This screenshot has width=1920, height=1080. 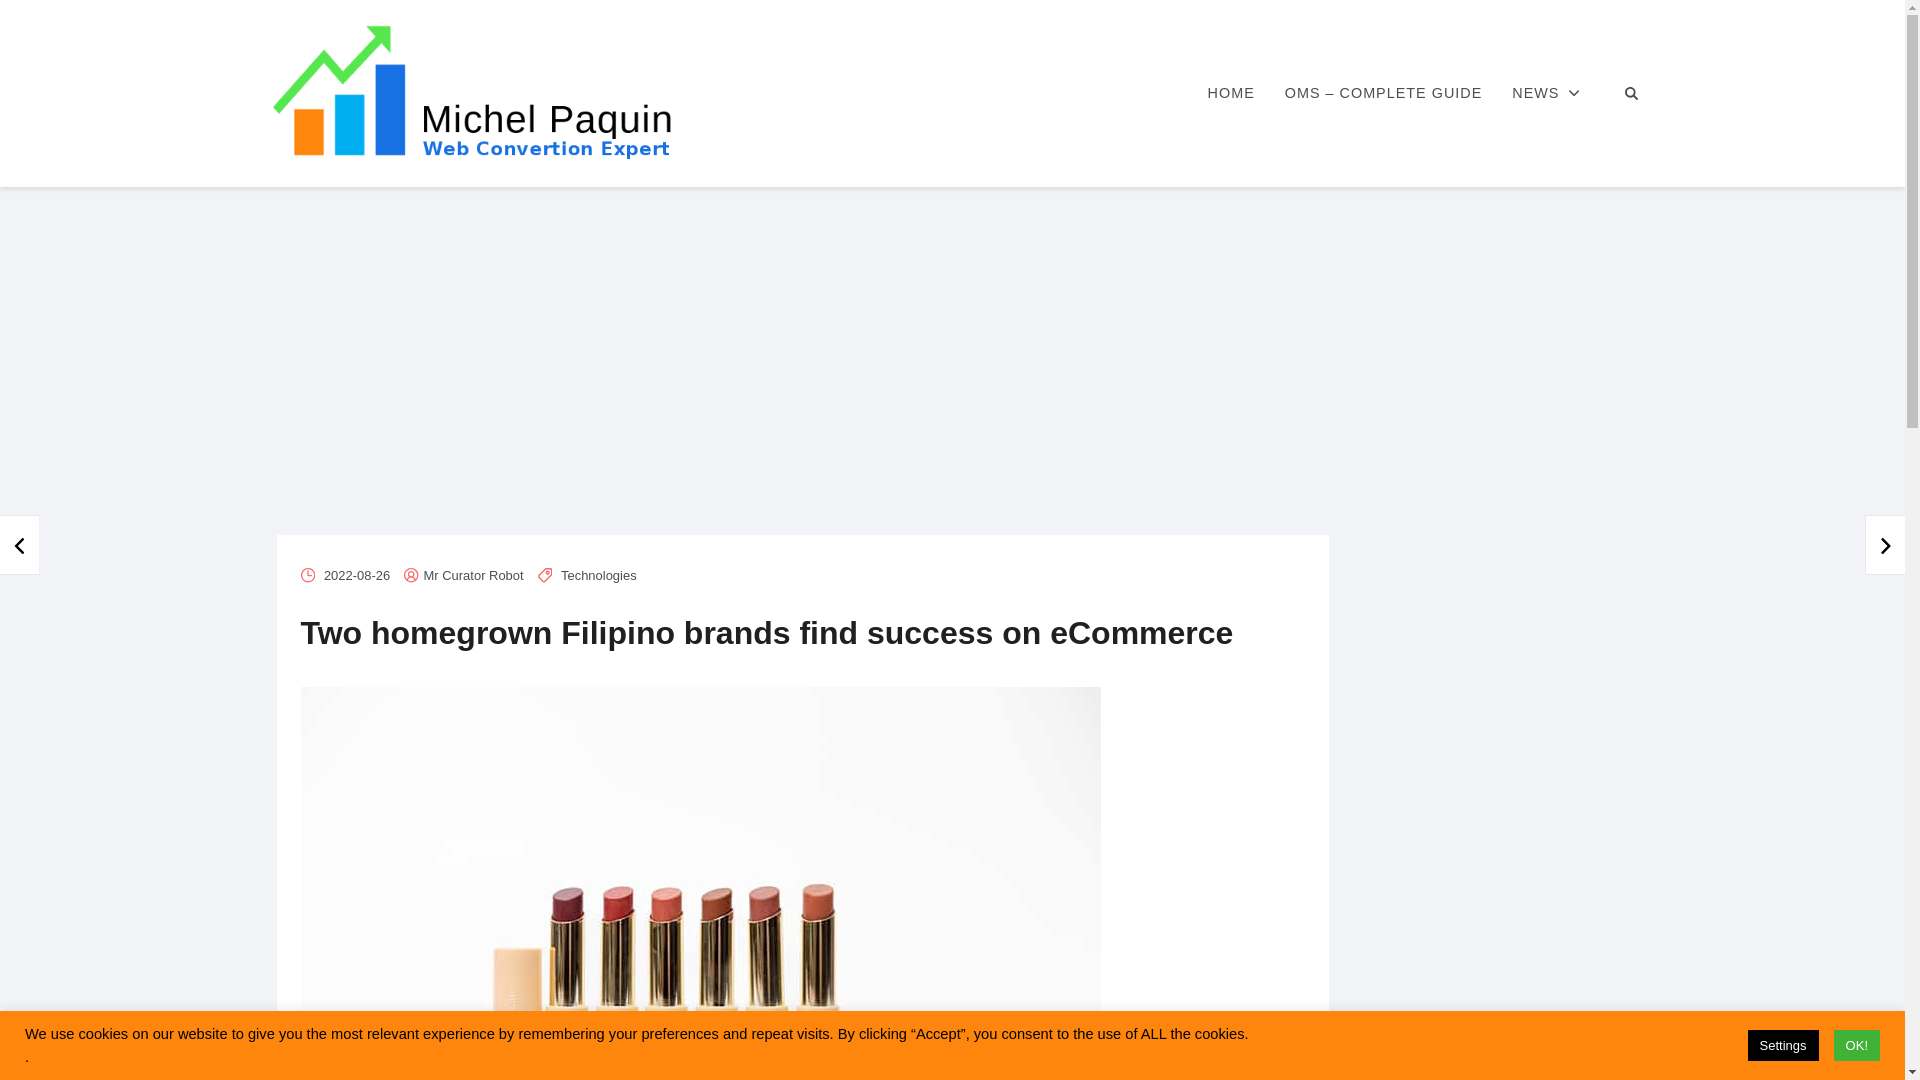 I want to click on 2022-08-26, so click(x=356, y=576).